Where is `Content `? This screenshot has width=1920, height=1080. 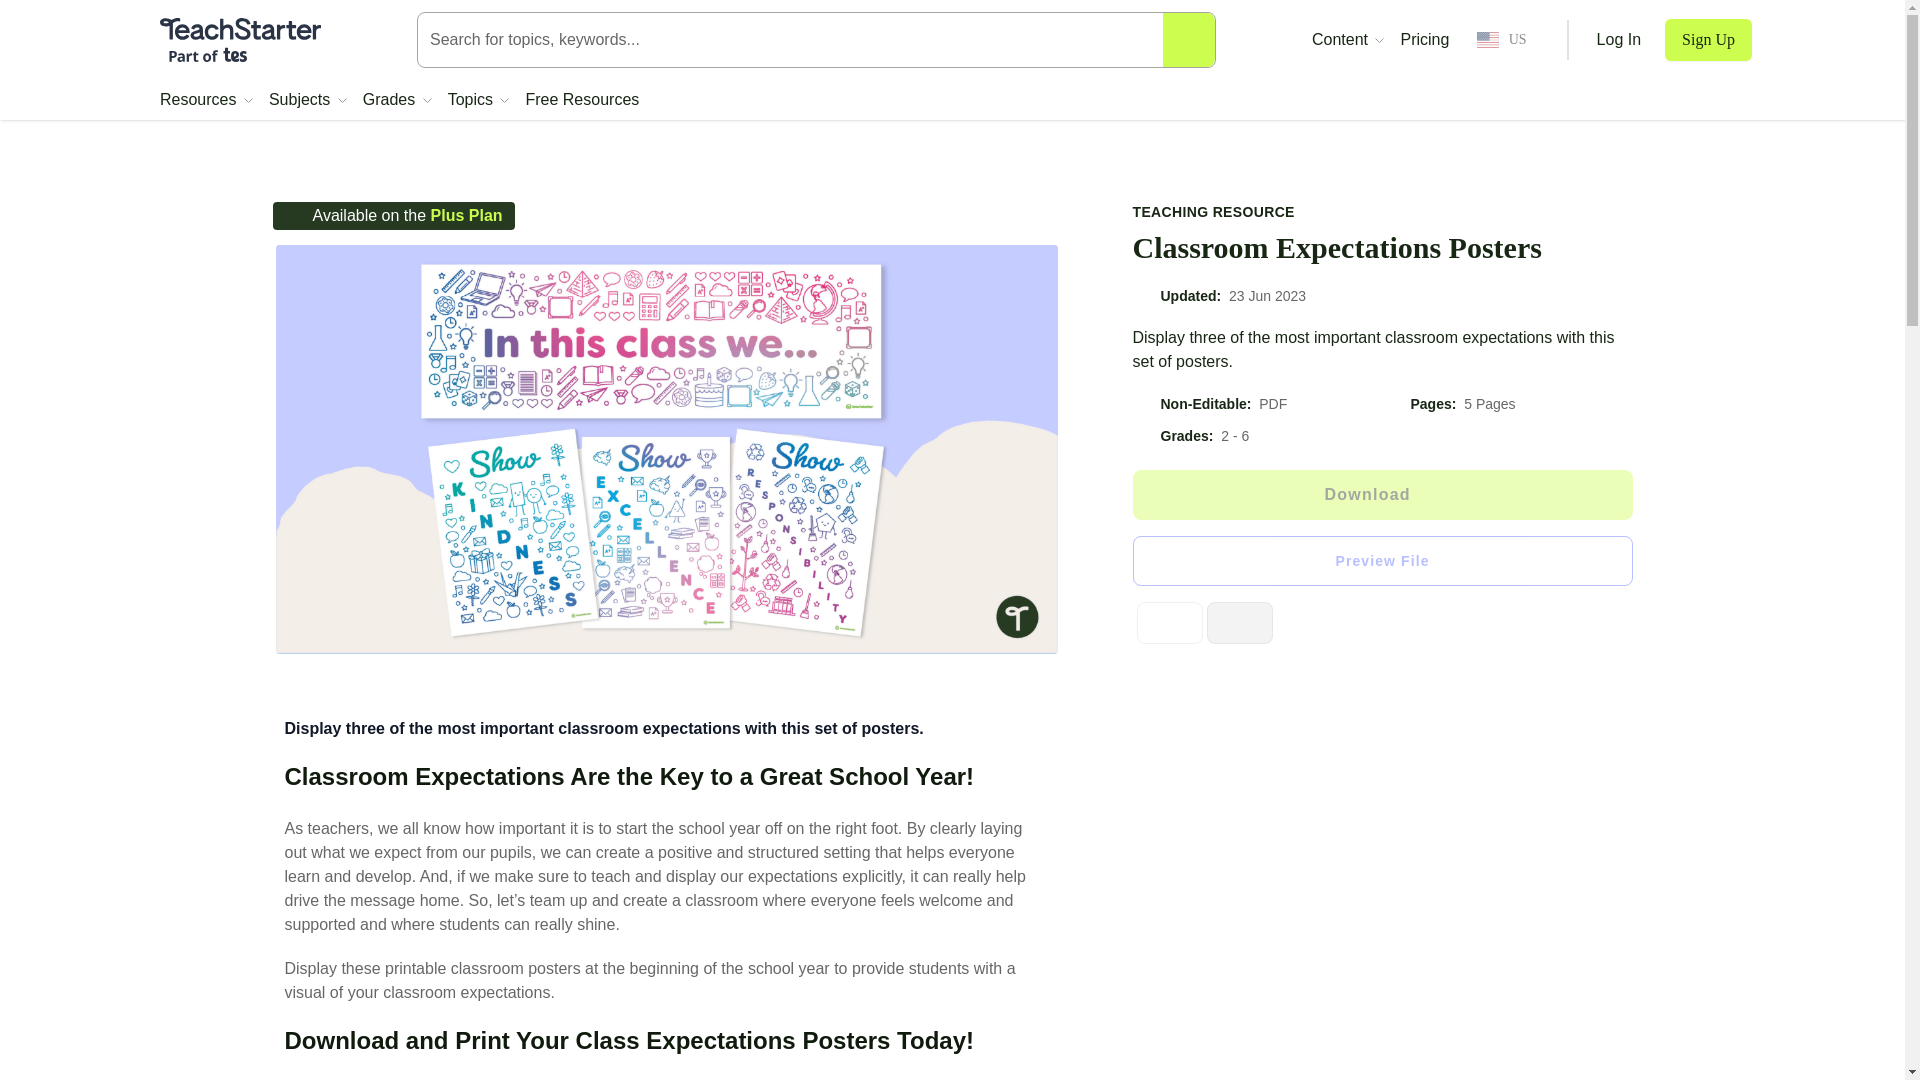 Content  is located at coordinates (1348, 40).